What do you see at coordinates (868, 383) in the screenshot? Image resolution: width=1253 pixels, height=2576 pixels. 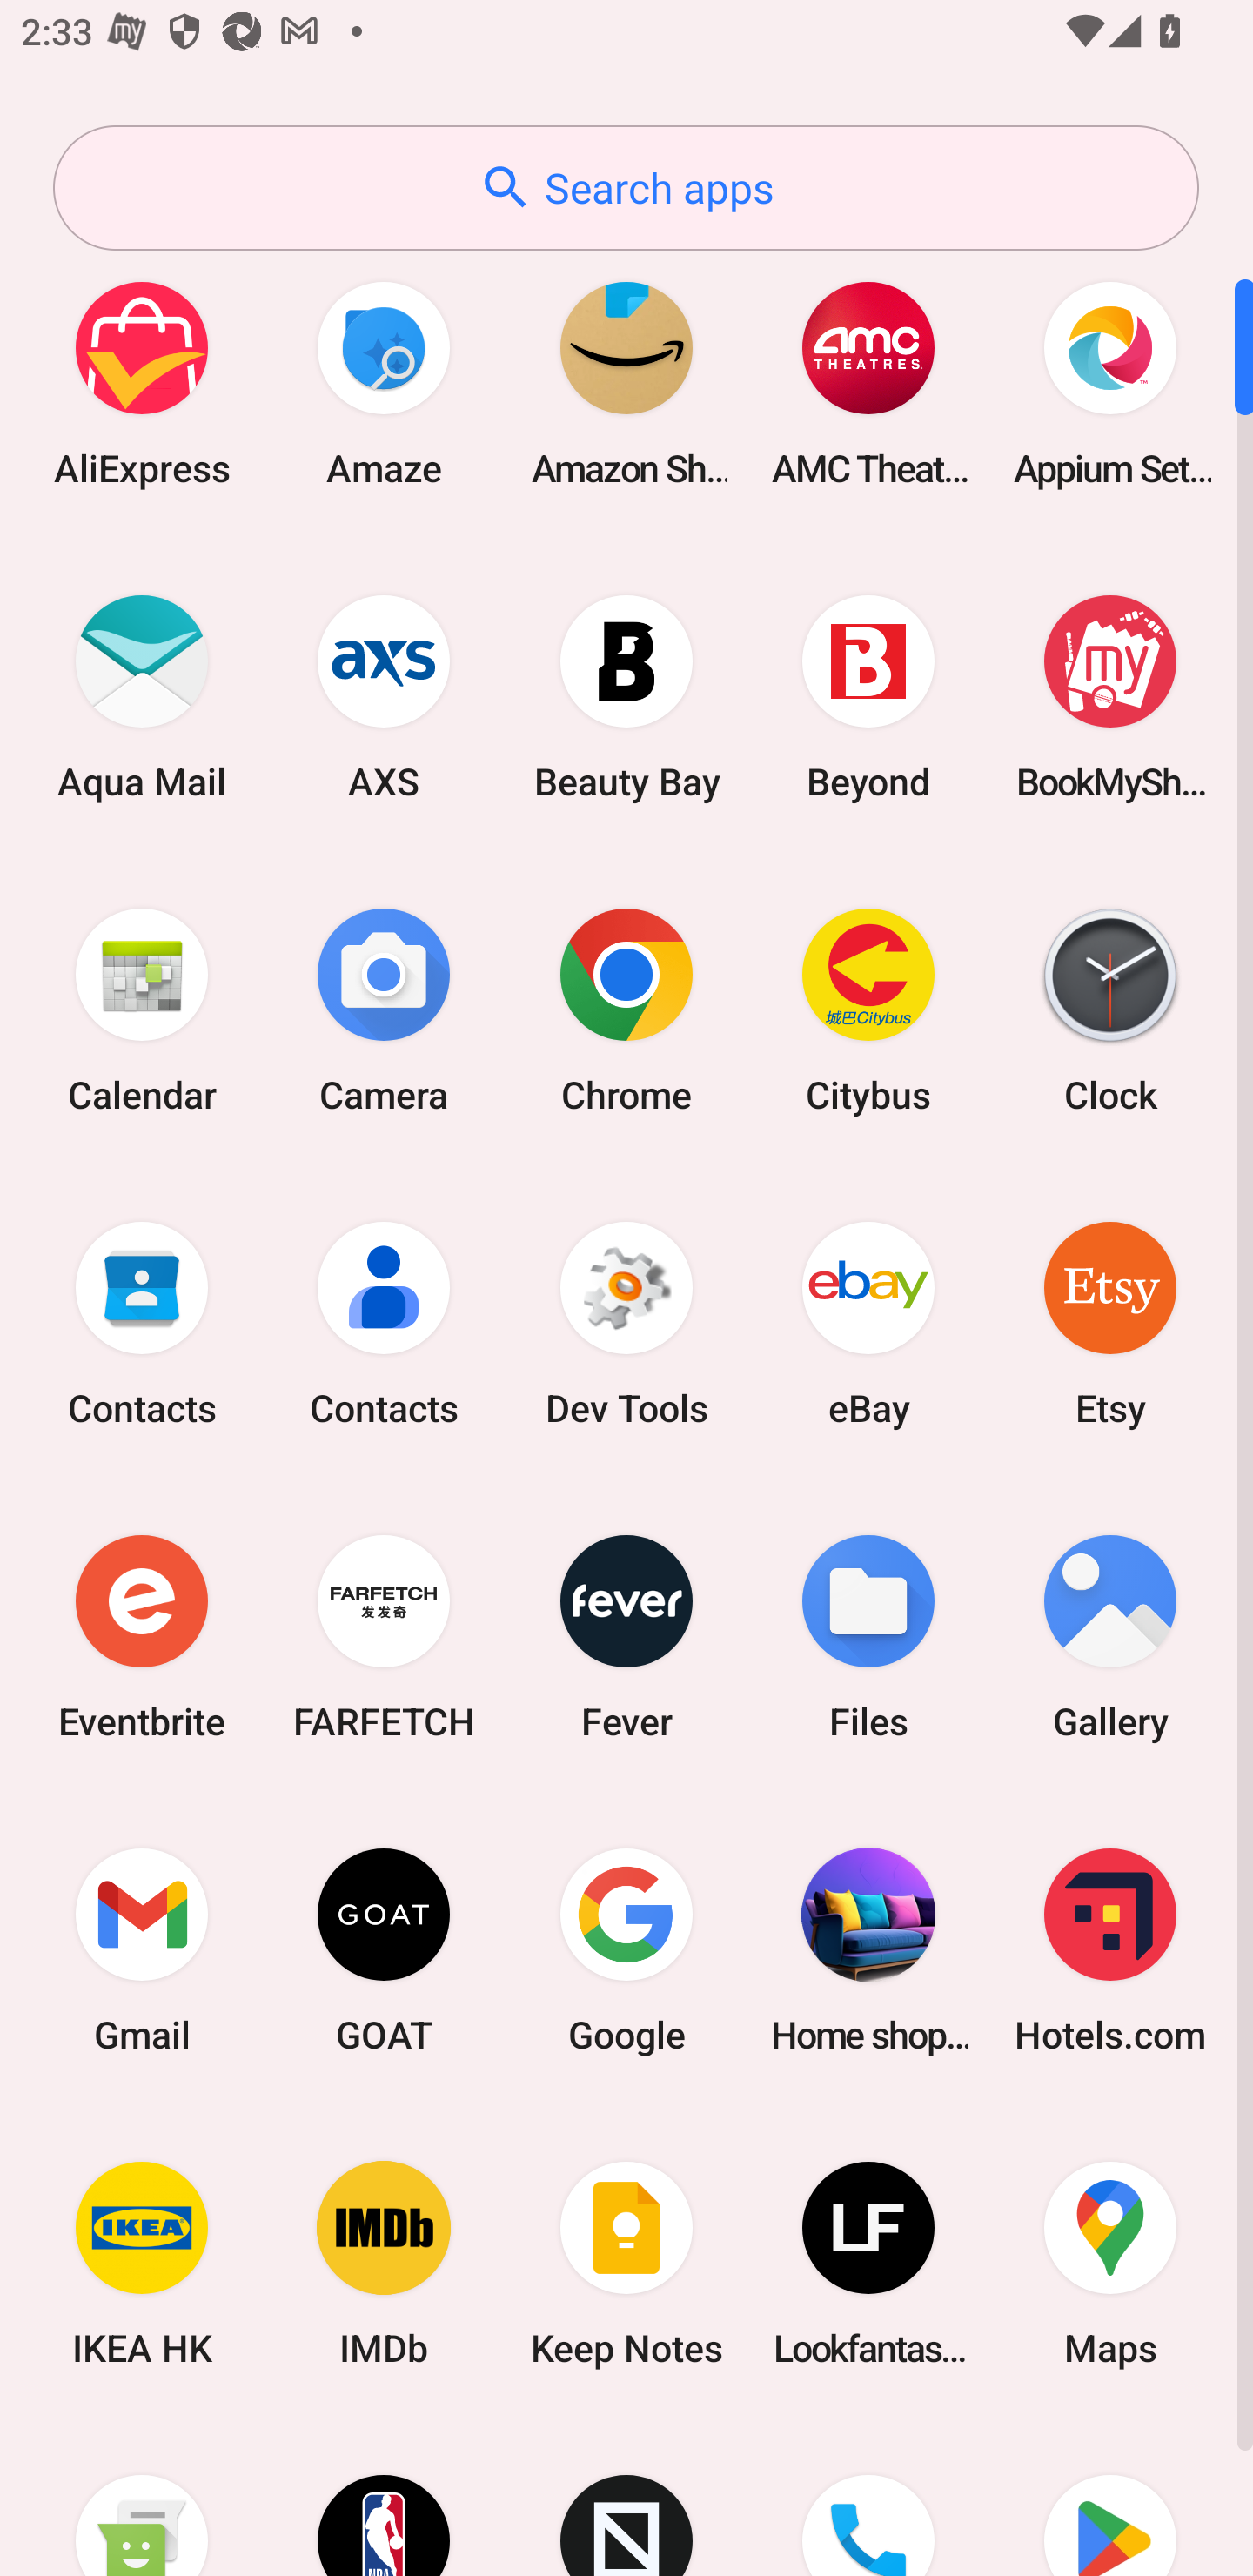 I see `AMC Theatres` at bounding box center [868, 383].